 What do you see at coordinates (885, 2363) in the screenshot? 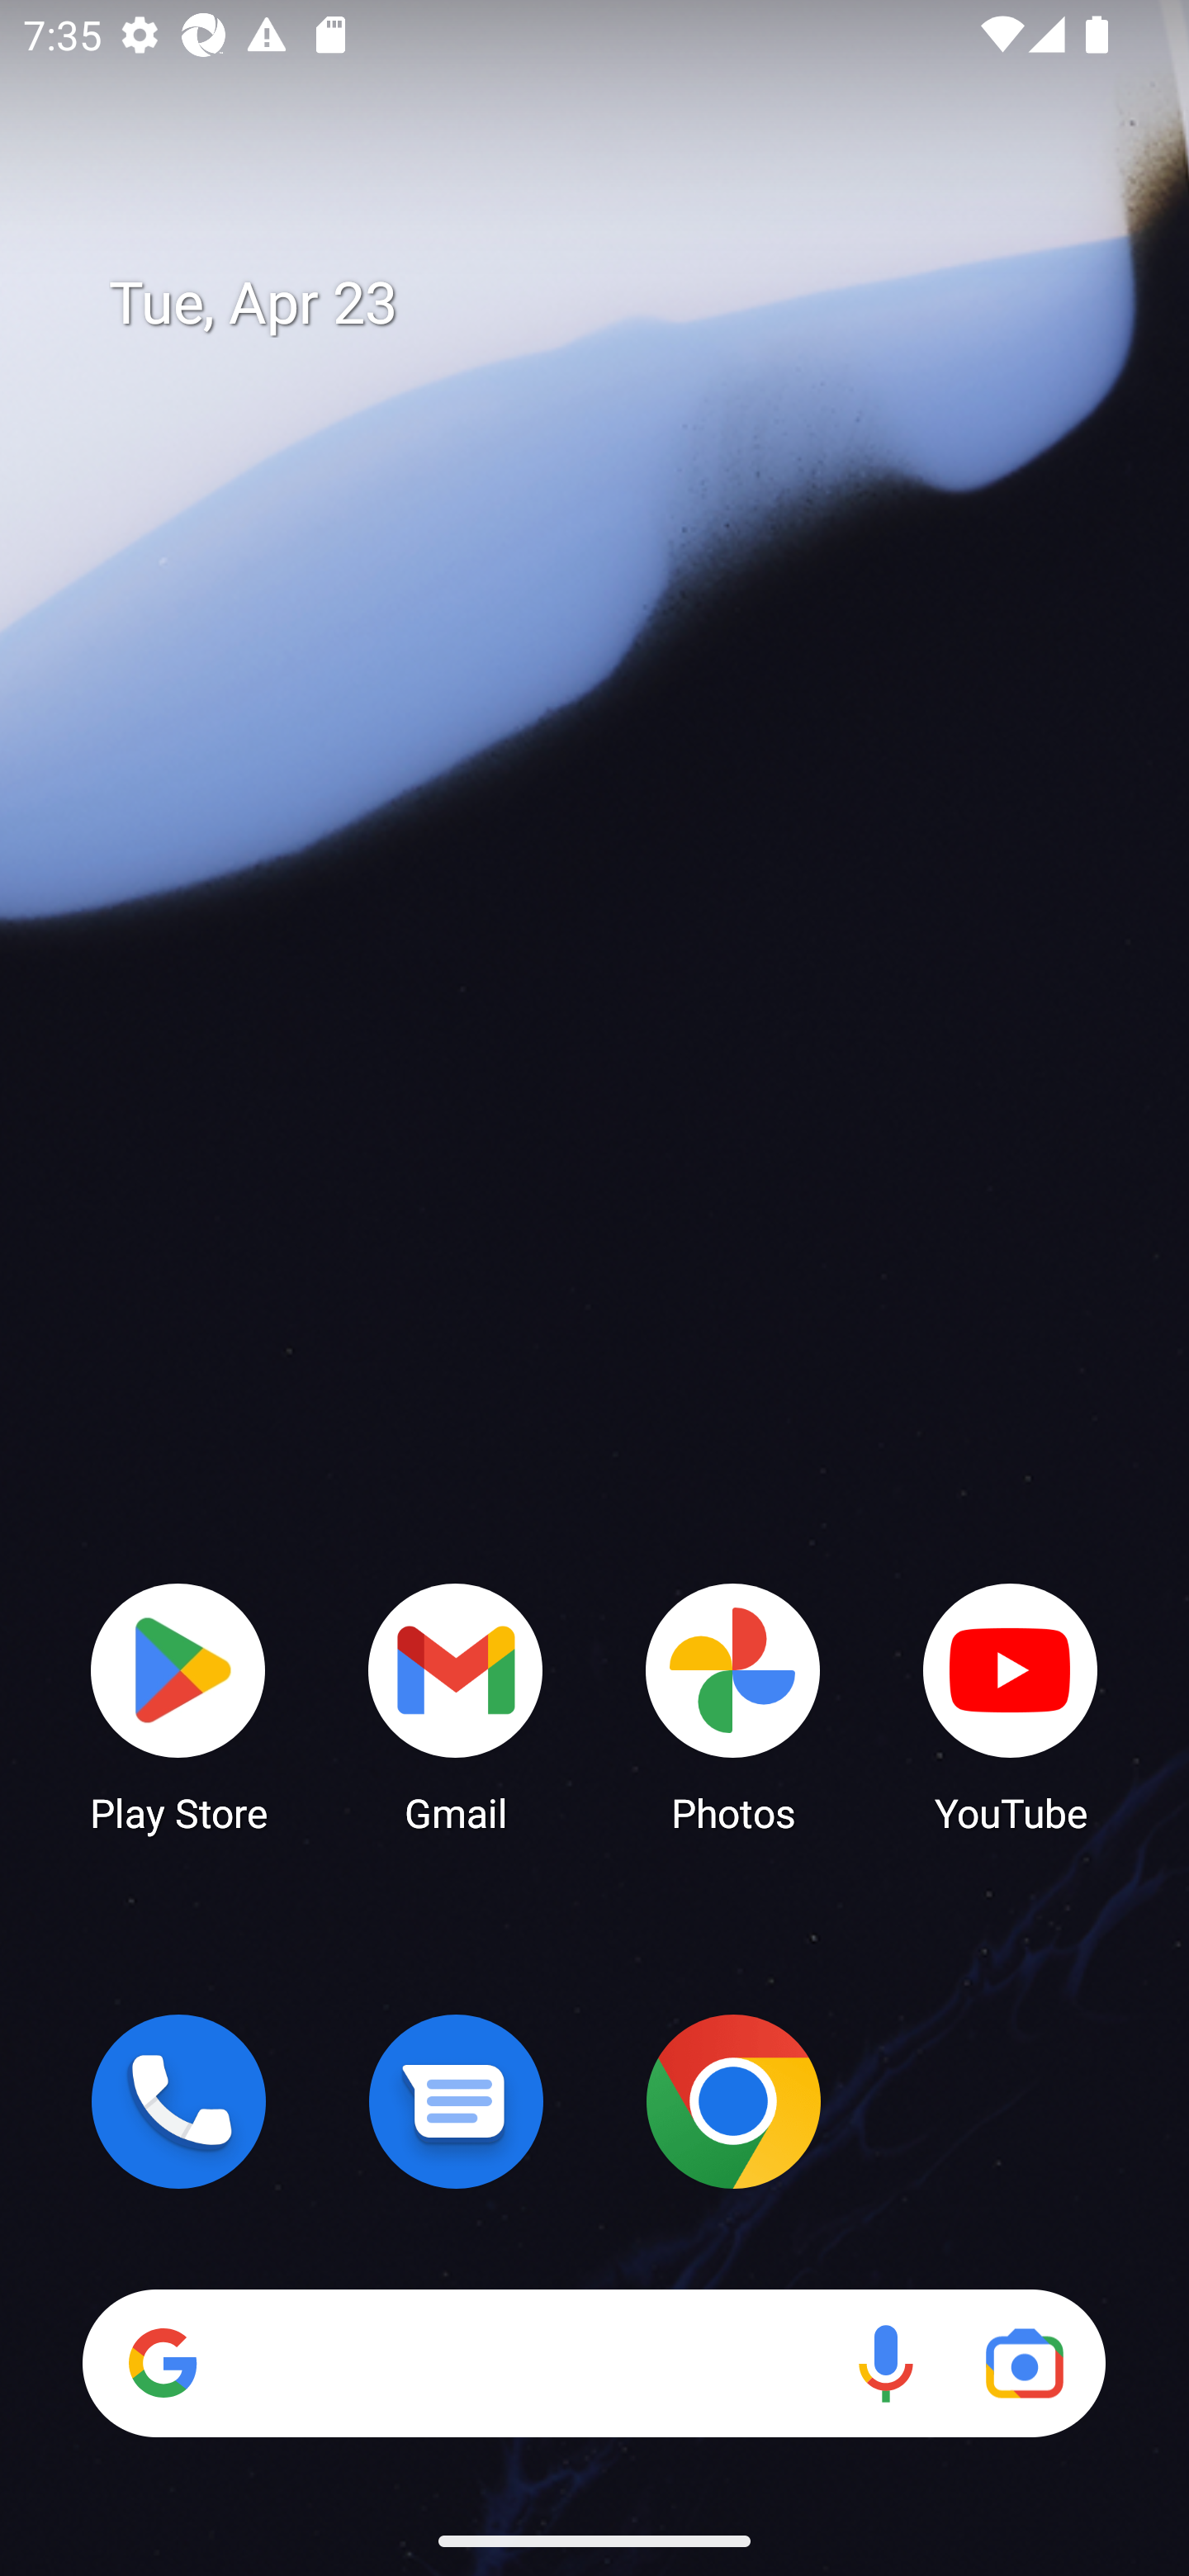
I see `Voice search` at bounding box center [885, 2363].